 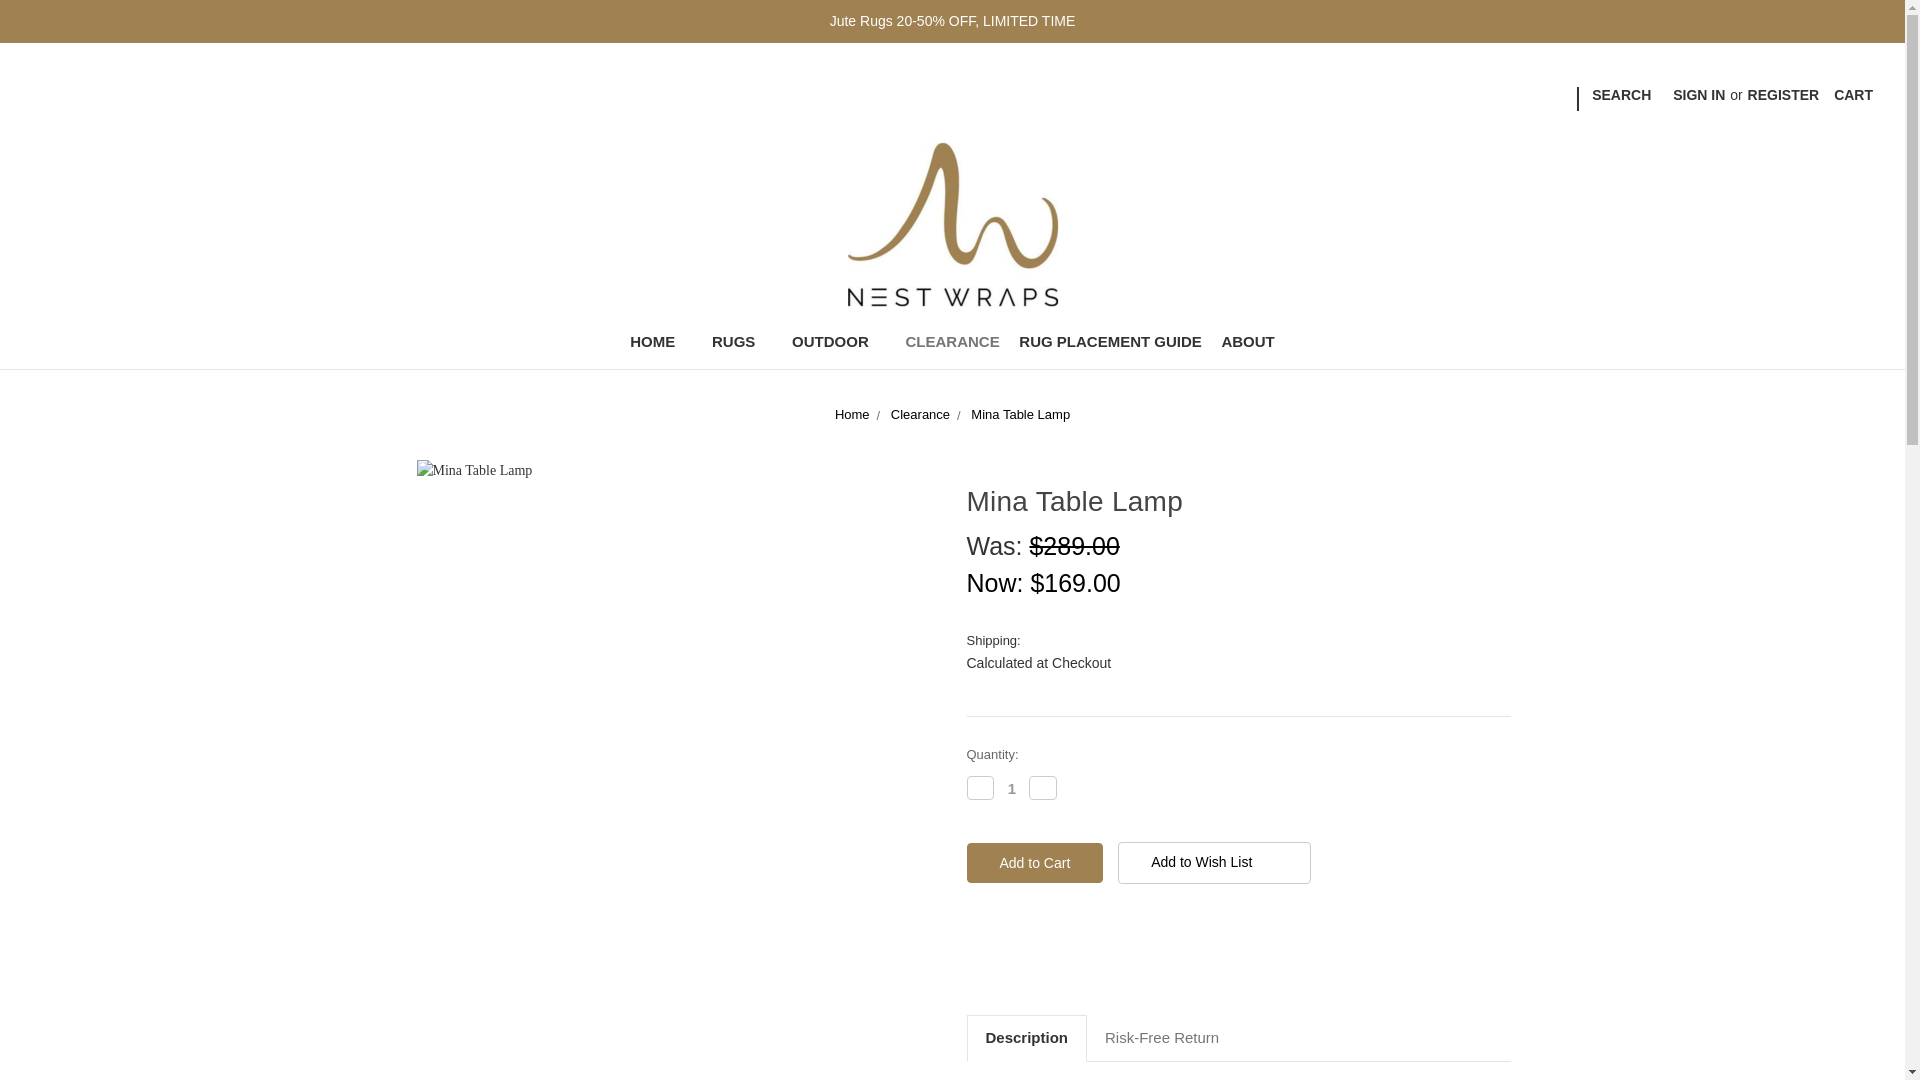 I want to click on Add to Cart, so click(x=1034, y=863).